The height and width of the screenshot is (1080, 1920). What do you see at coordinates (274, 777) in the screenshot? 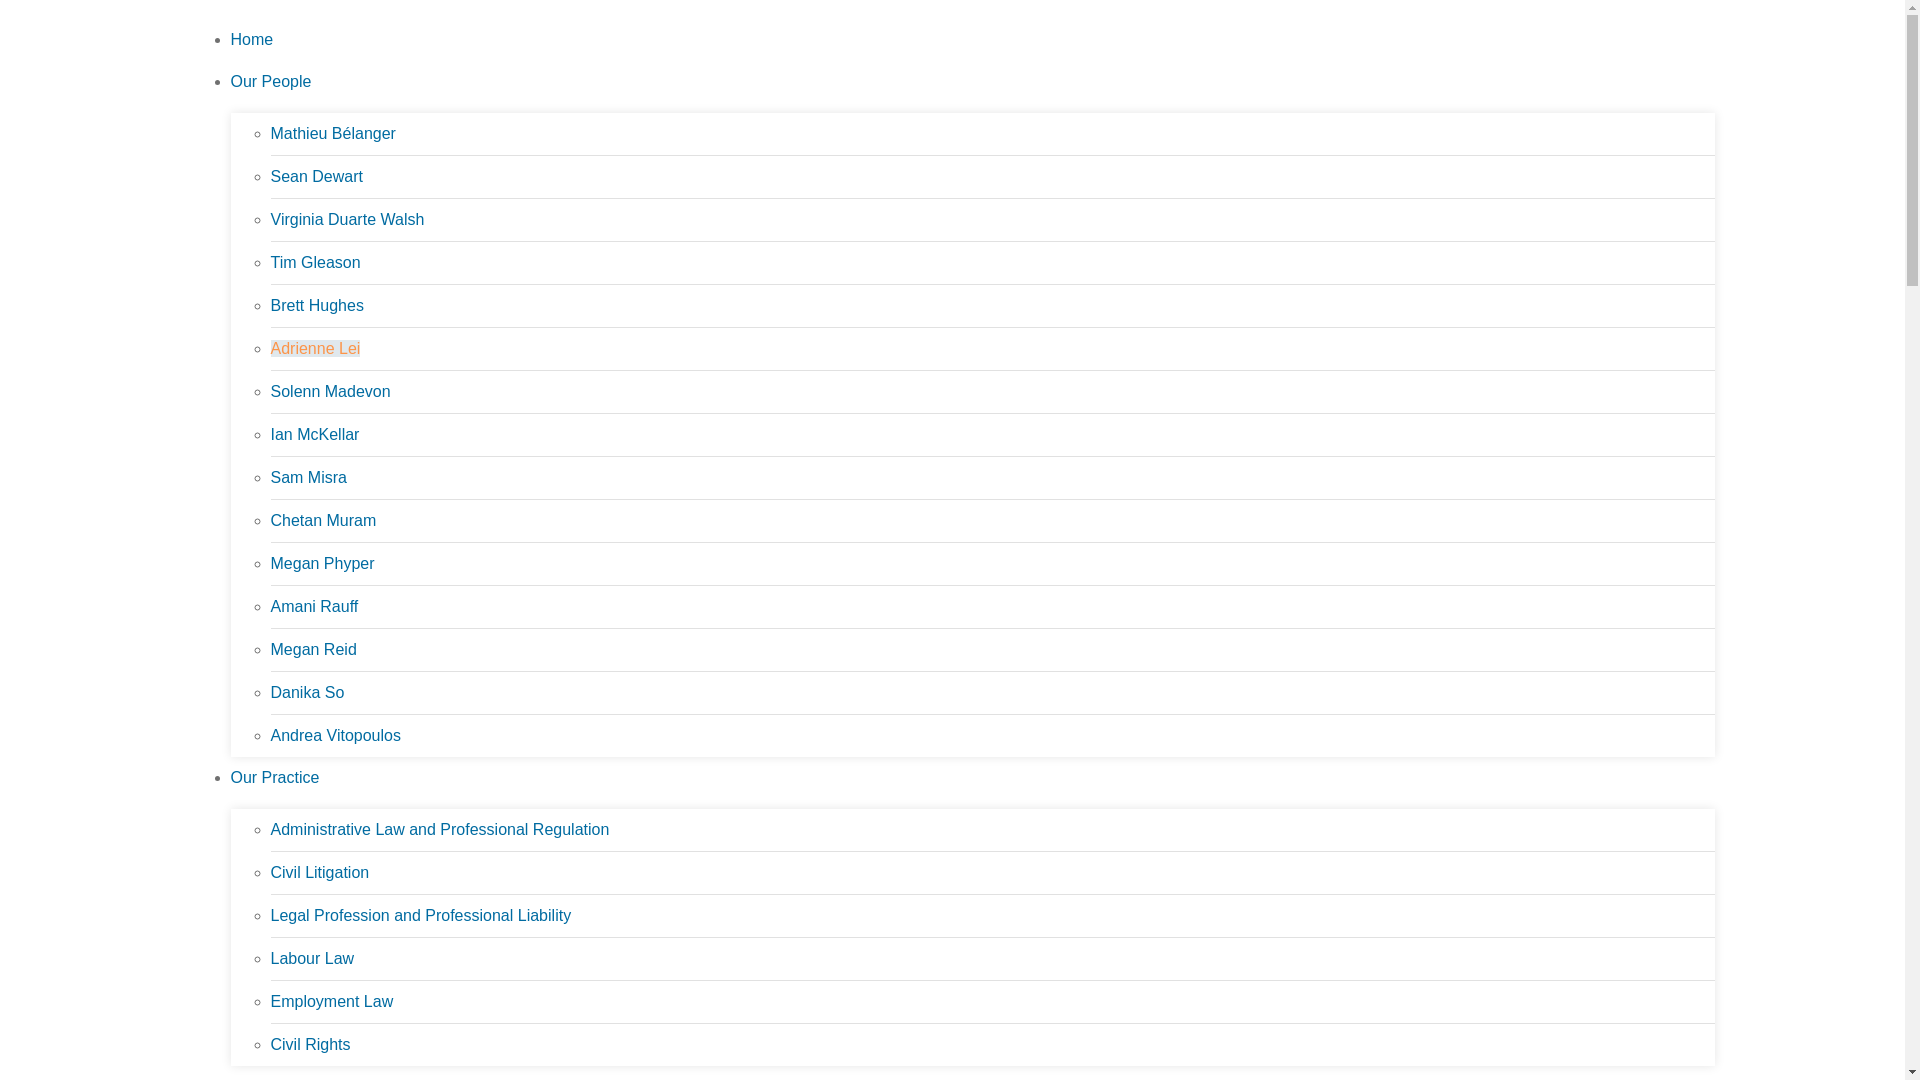
I see `Our Practice` at bounding box center [274, 777].